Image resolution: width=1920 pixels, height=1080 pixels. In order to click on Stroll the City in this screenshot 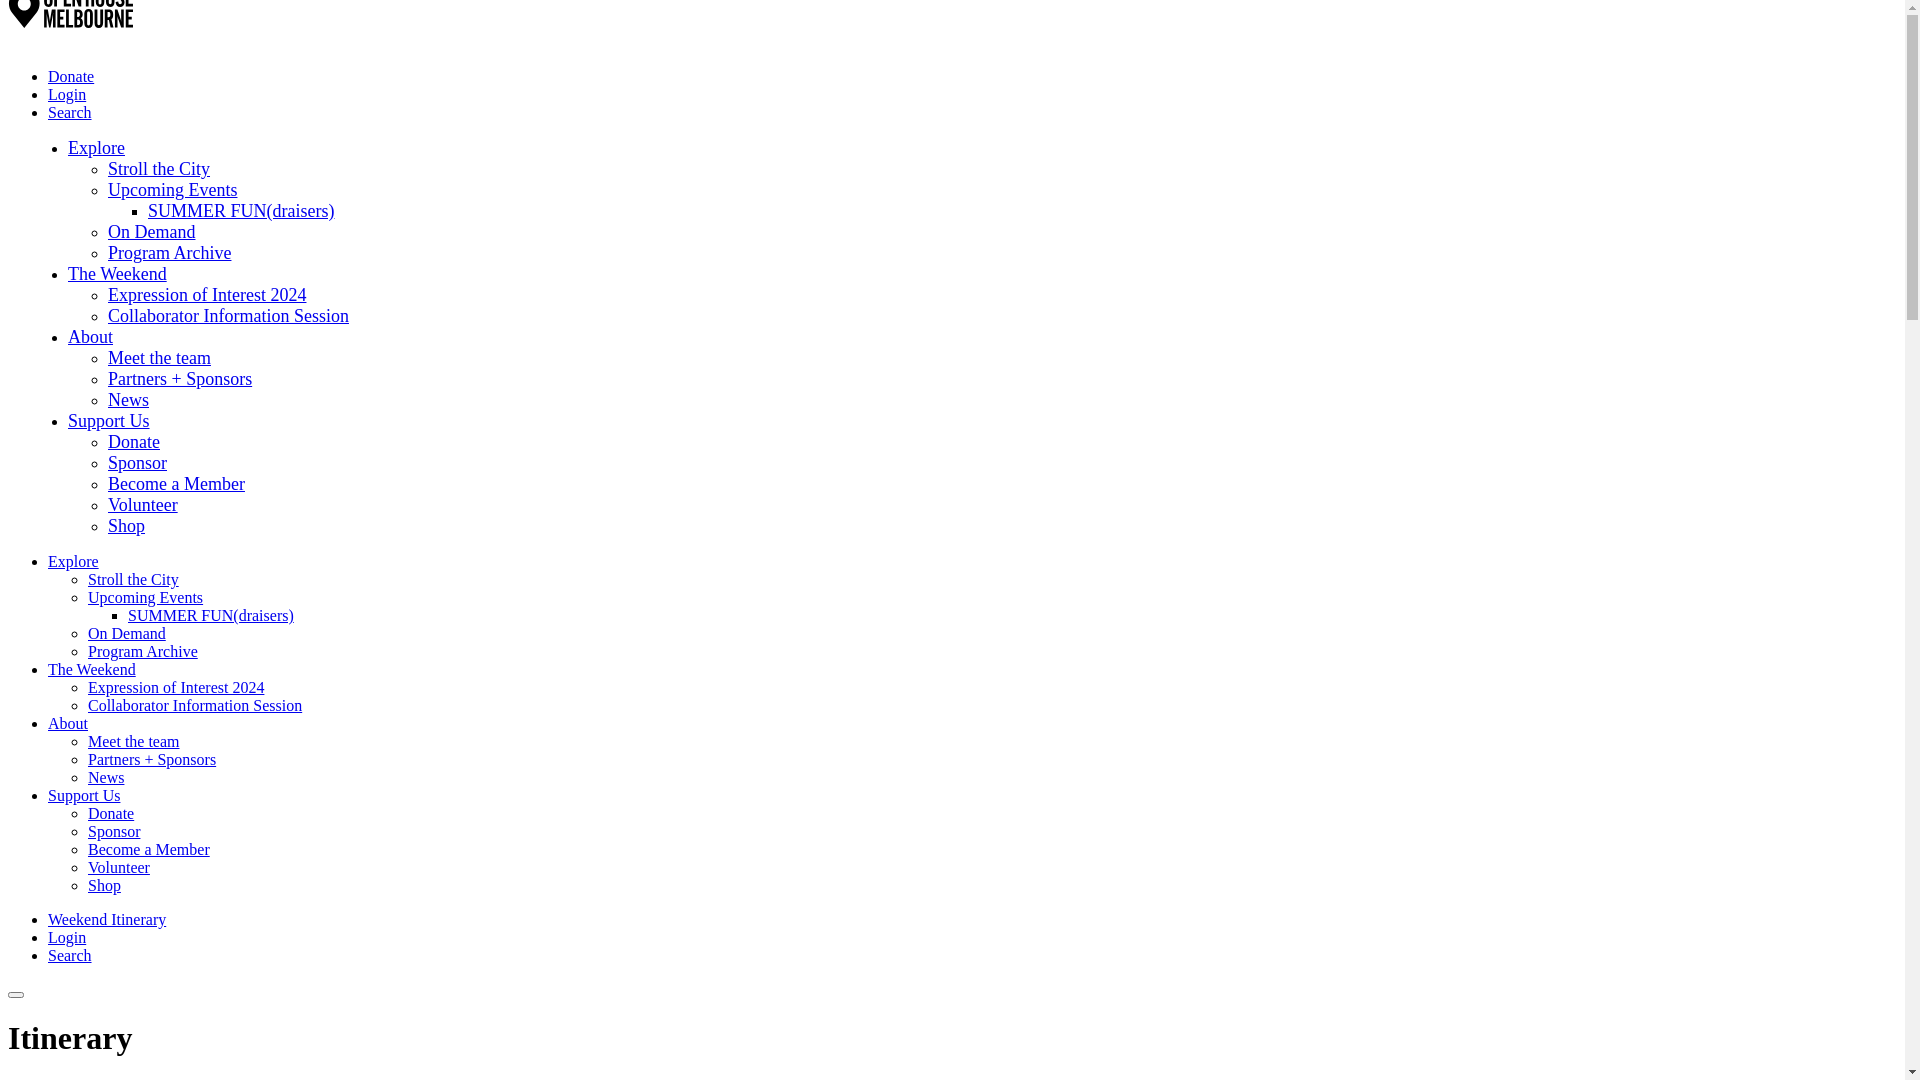, I will do `click(134, 580)`.